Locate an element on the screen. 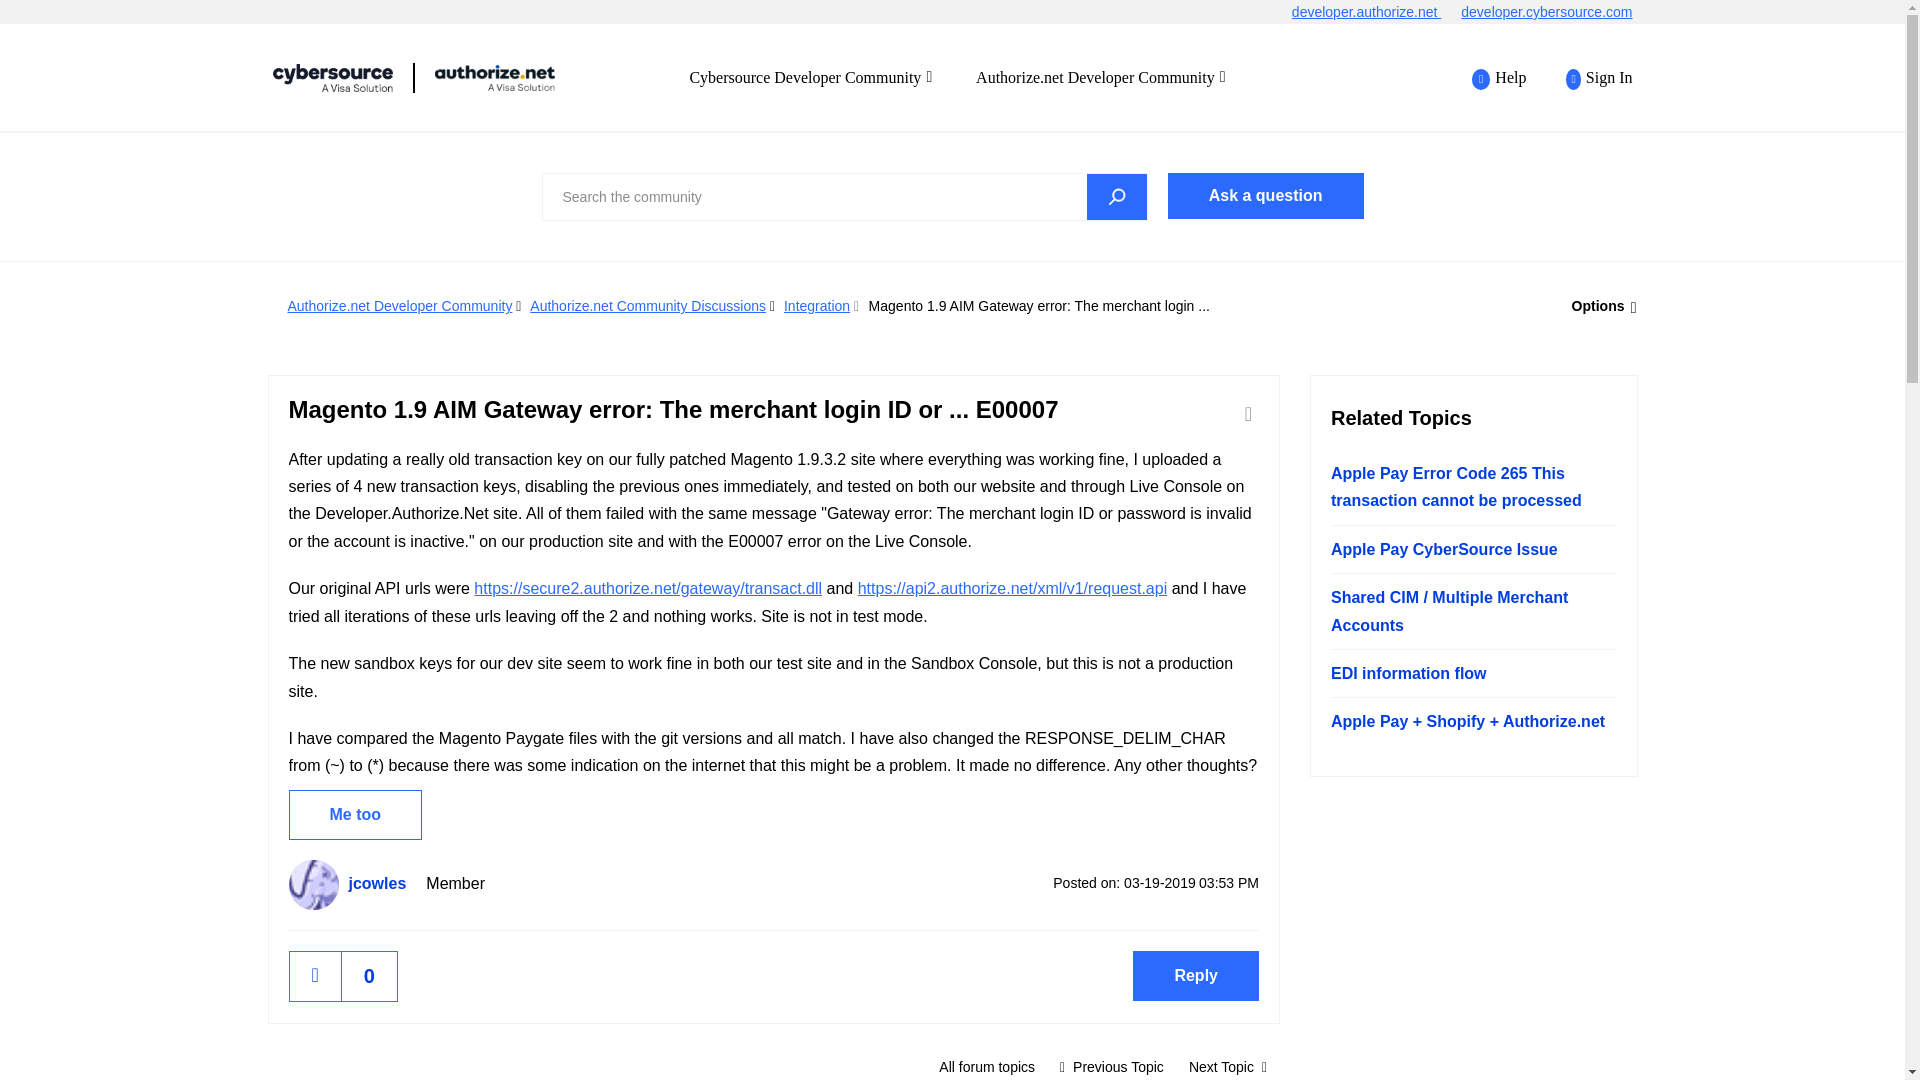  Integration and Testing is located at coordinates (986, 1064).